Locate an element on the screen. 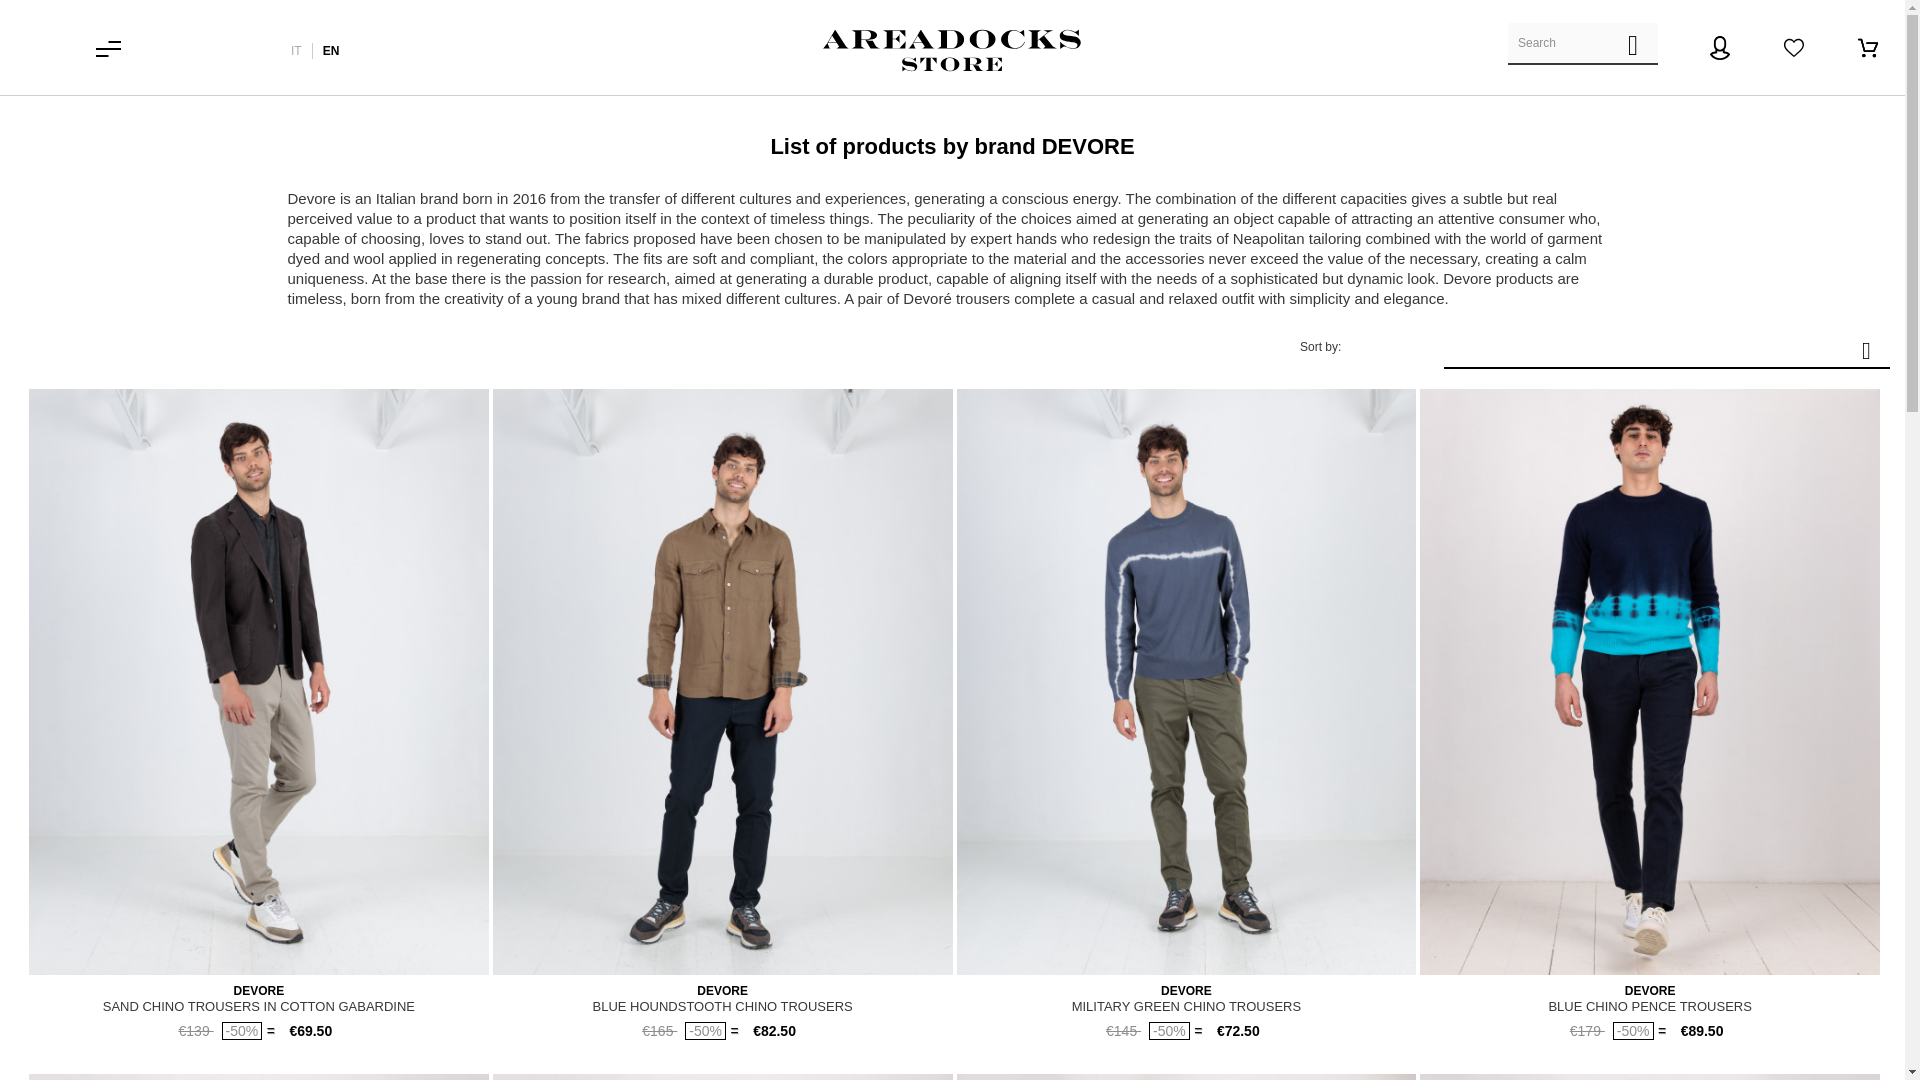  IT is located at coordinates (296, 51).